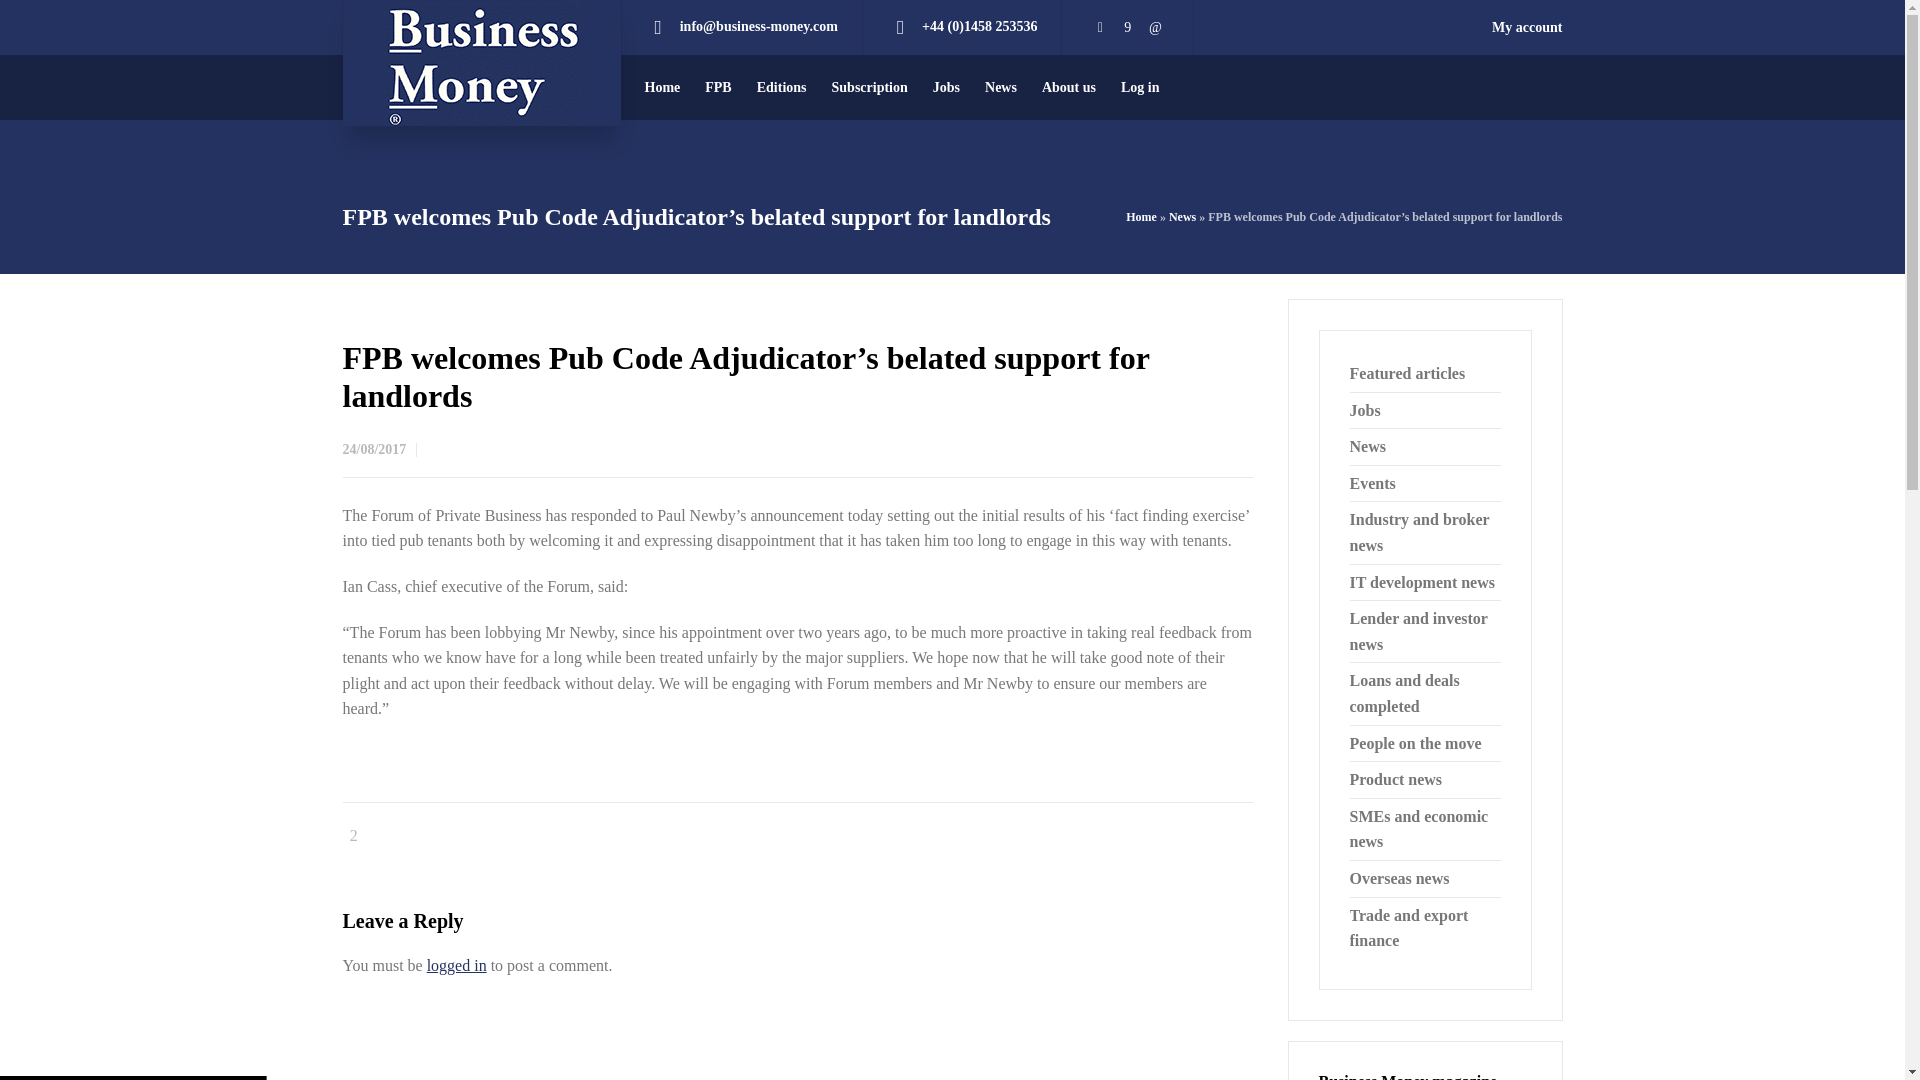 The width and height of the screenshot is (1920, 1080). I want to click on Contact us, so click(758, 26).